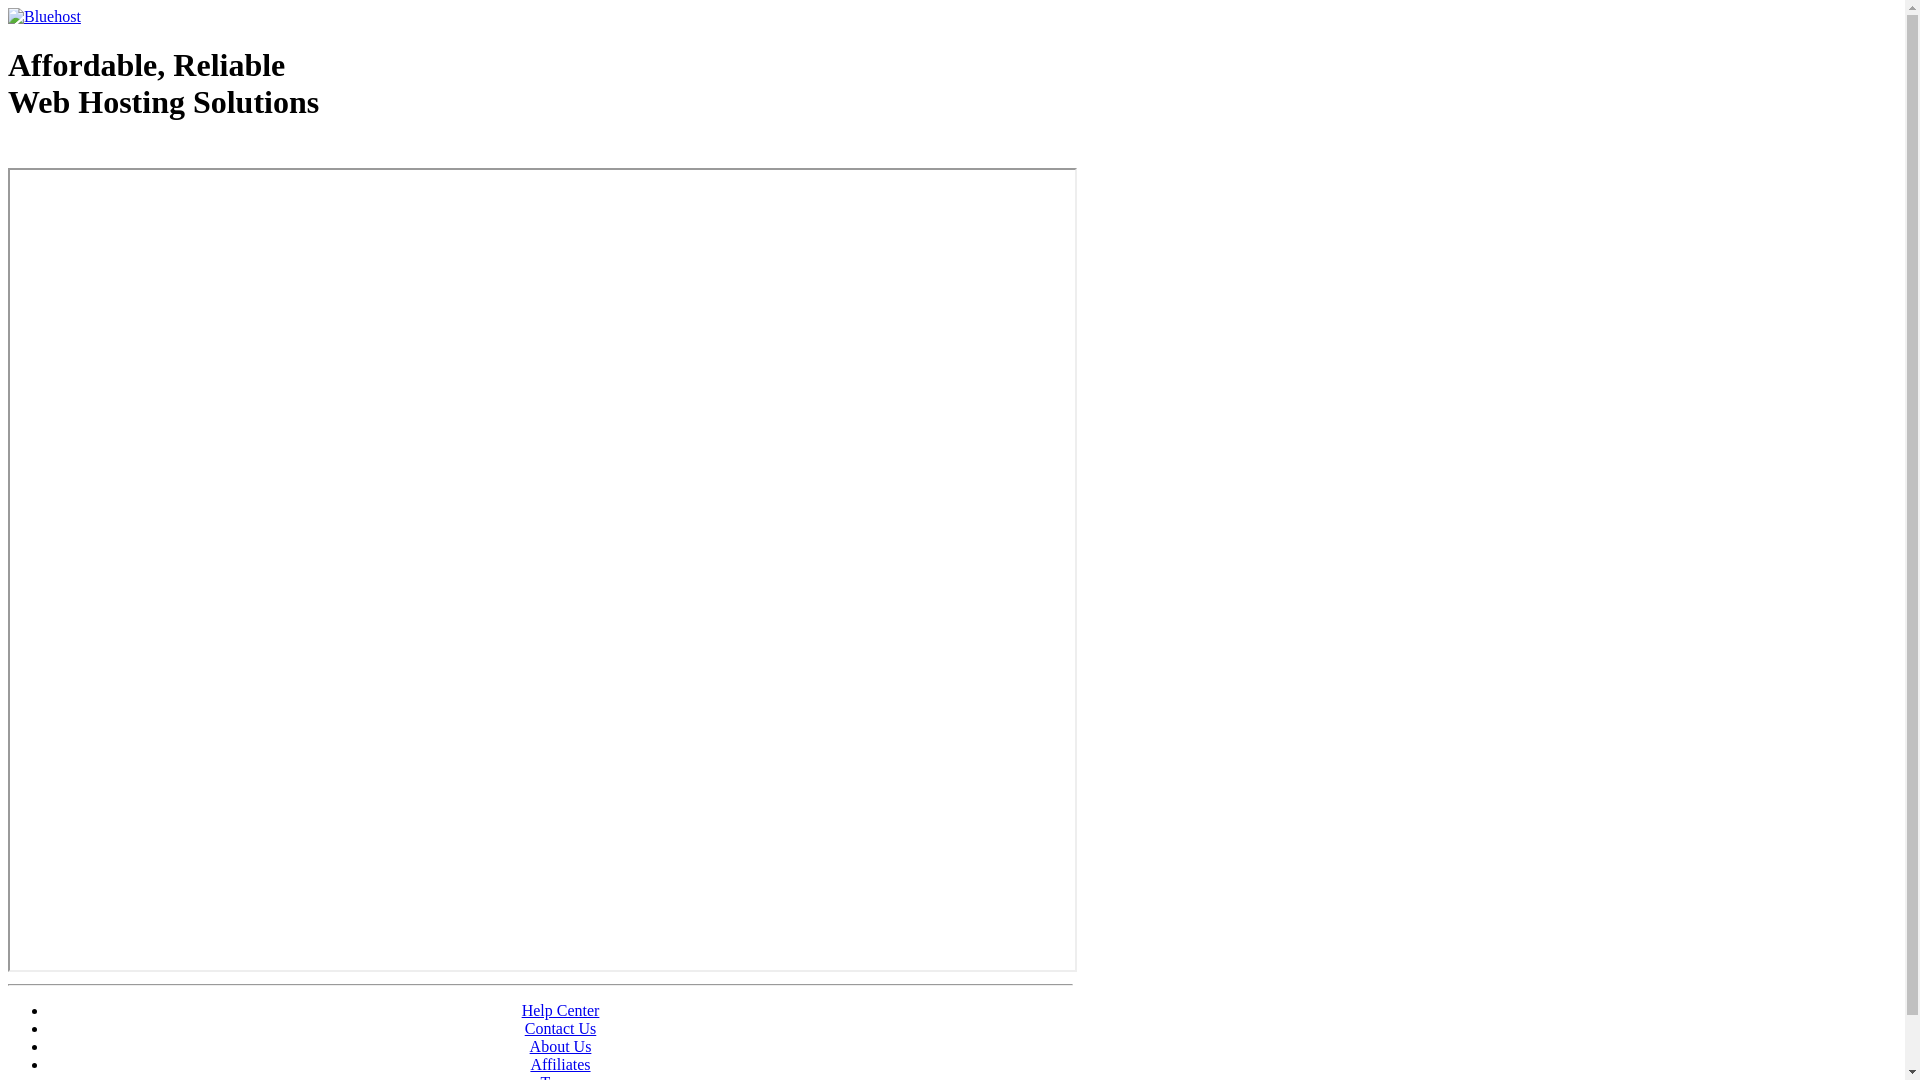  Describe the element at coordinates (560, 1064) in the screenshot. I see `Affiliates` at that location.